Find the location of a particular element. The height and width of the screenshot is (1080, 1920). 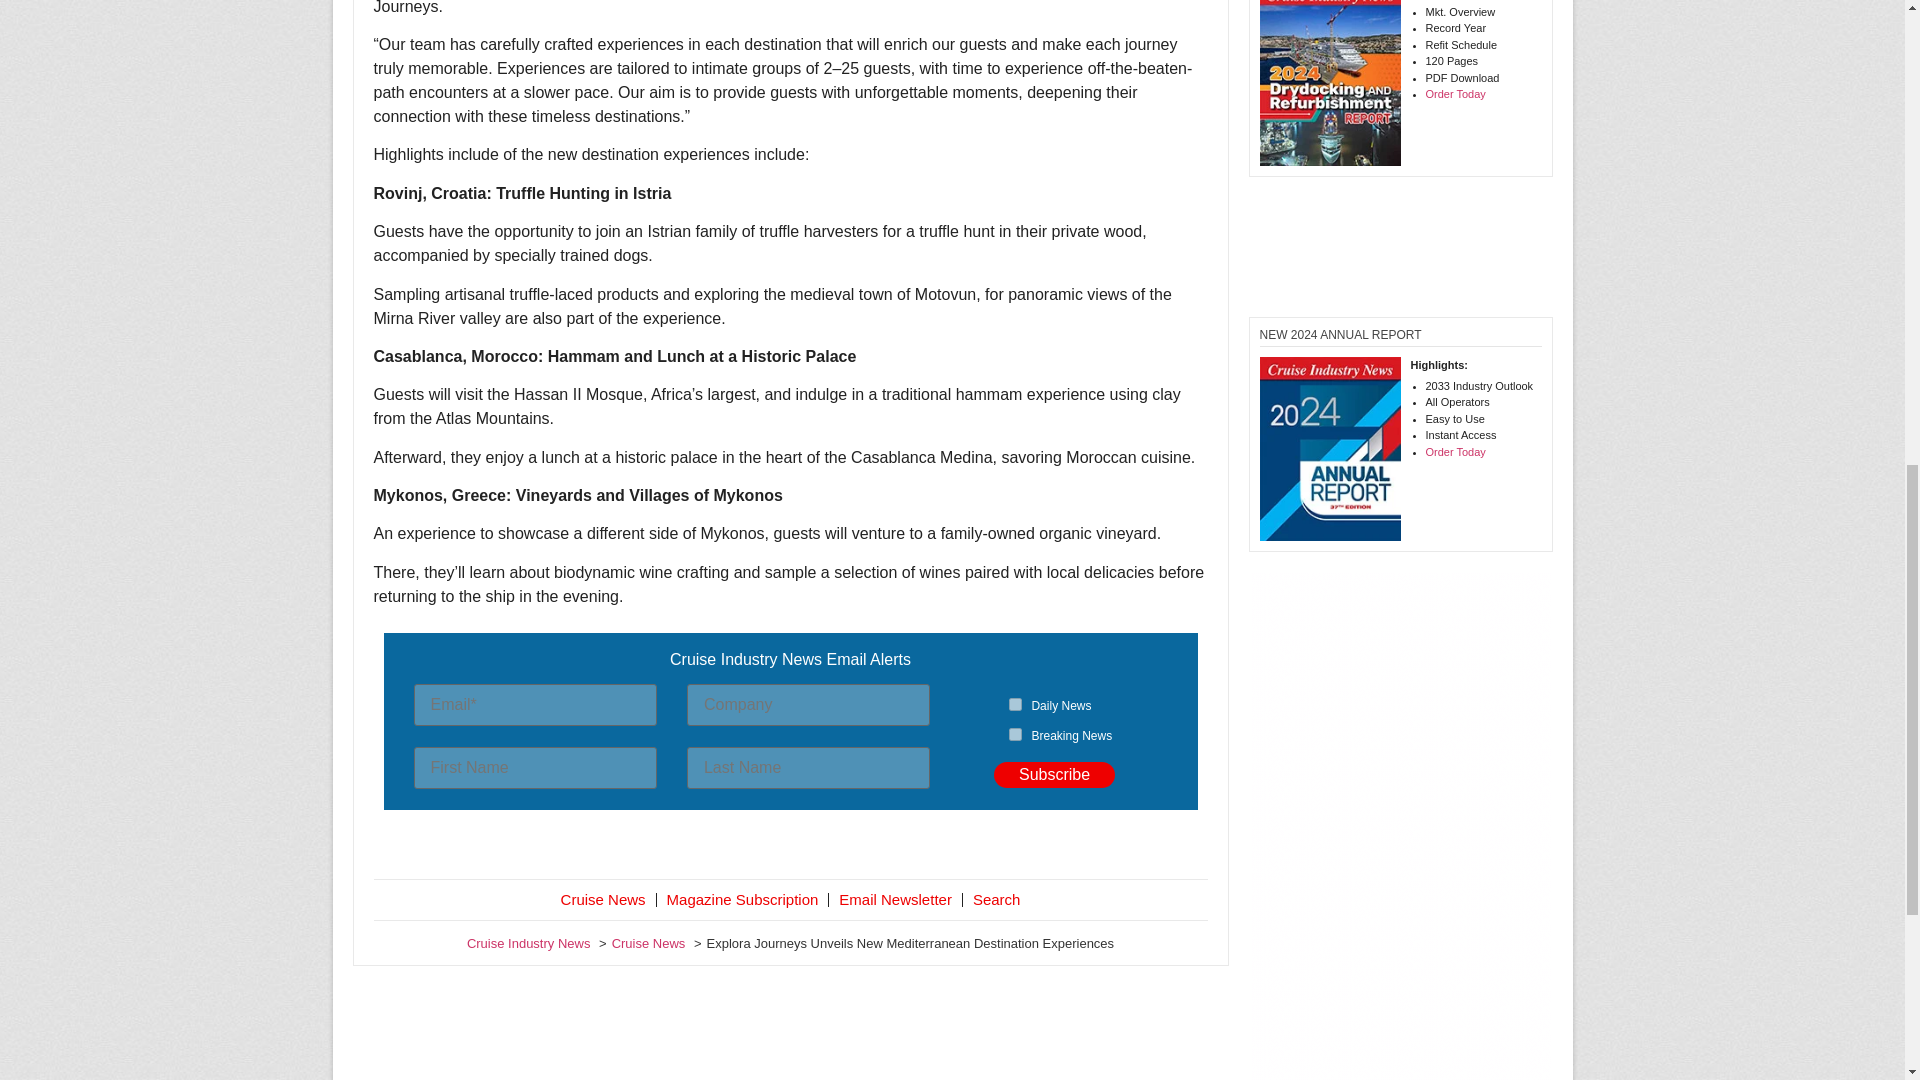

Subscribe is located at coordinates (1054, 775).